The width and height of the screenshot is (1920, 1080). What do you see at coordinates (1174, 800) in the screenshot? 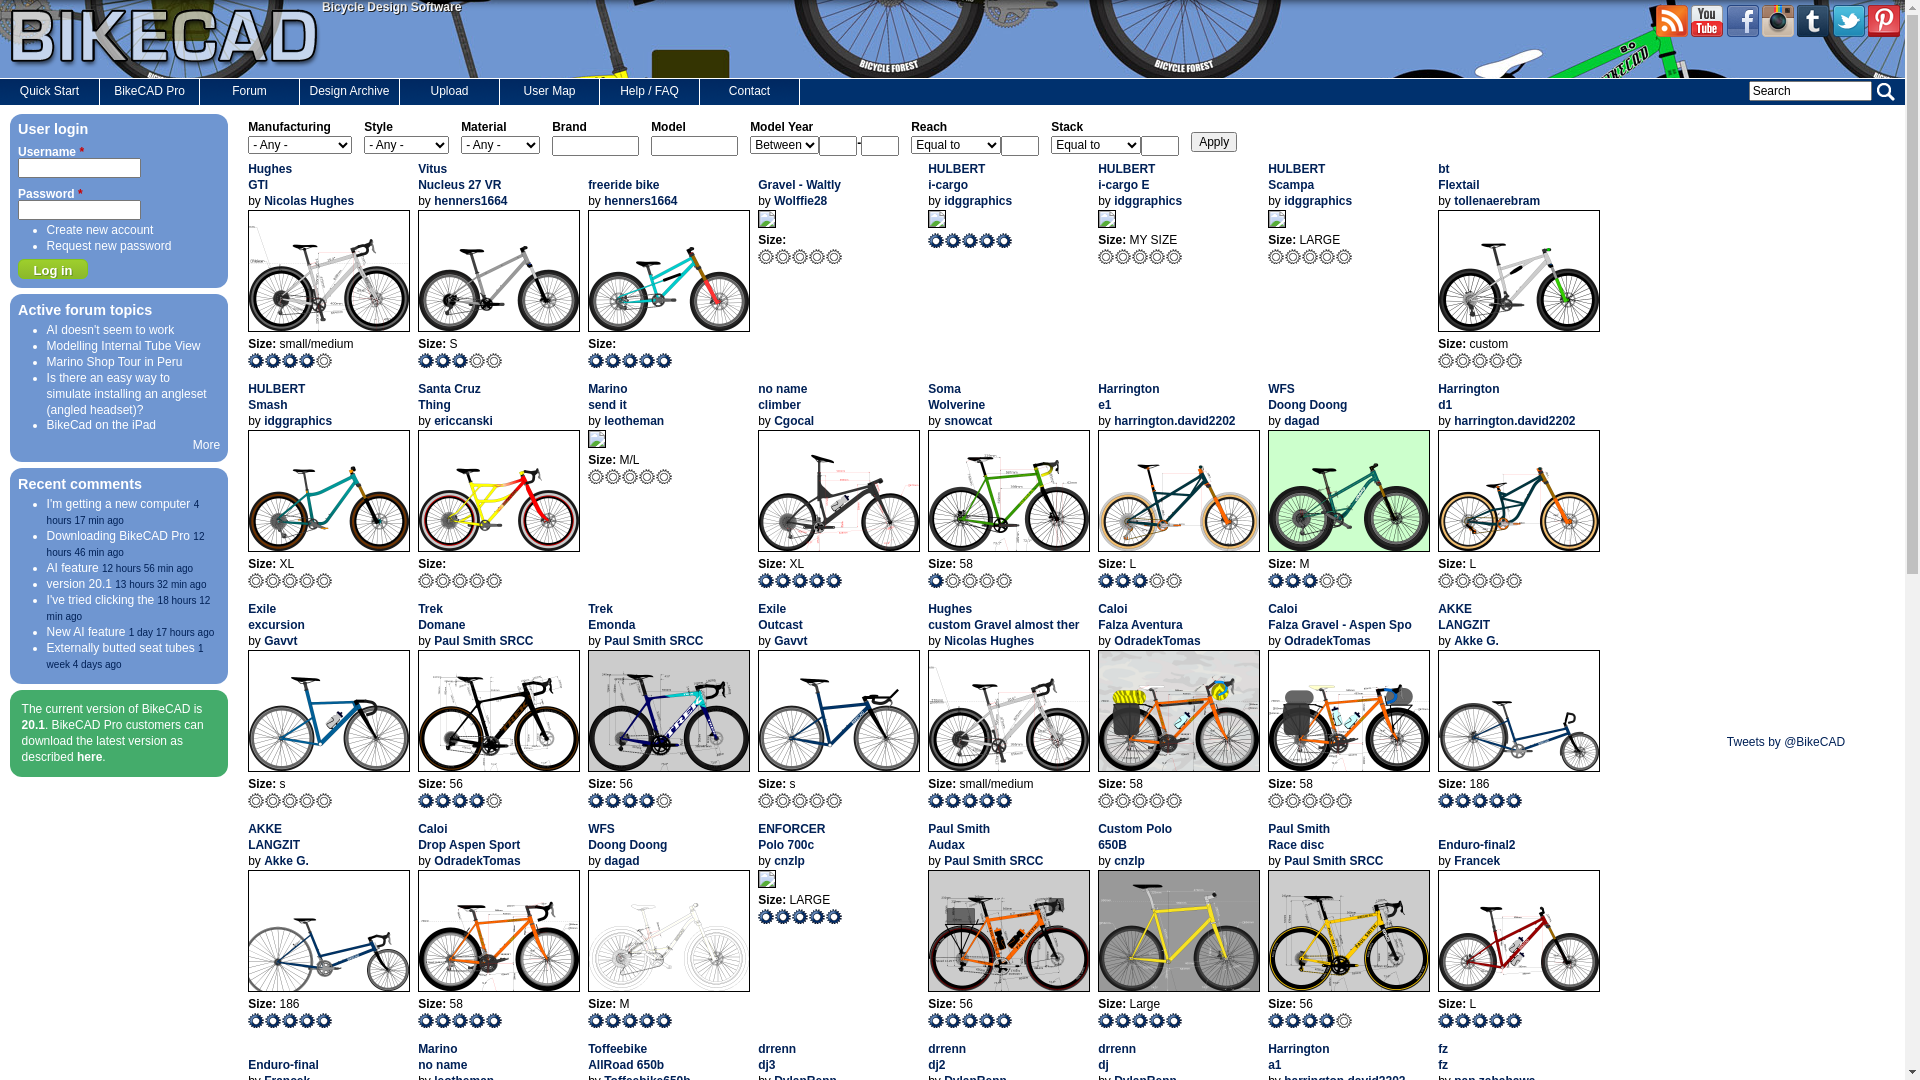
I see `Give Falza Aventura 5/5` at bounding box center [1174, 800].